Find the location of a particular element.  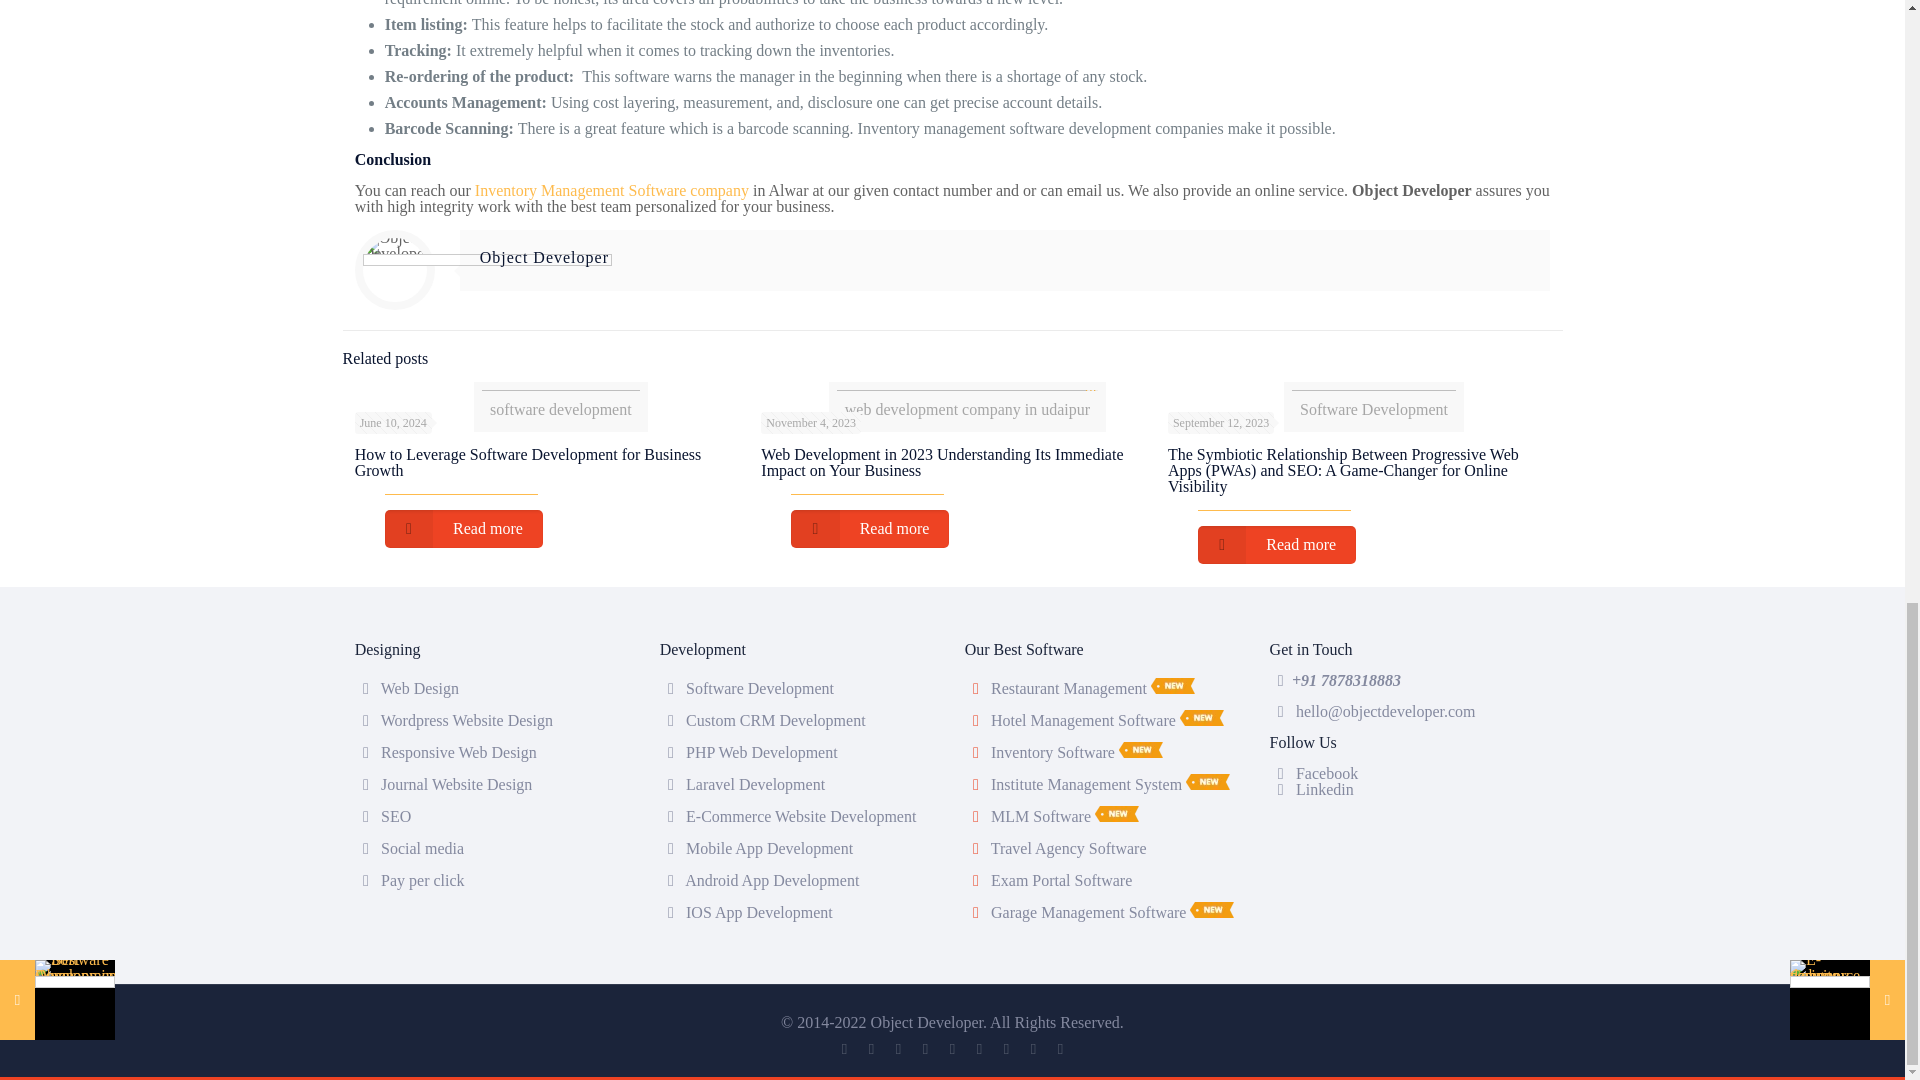

Best Software Development Company in Udaipur is located at coordinates (560, 398).